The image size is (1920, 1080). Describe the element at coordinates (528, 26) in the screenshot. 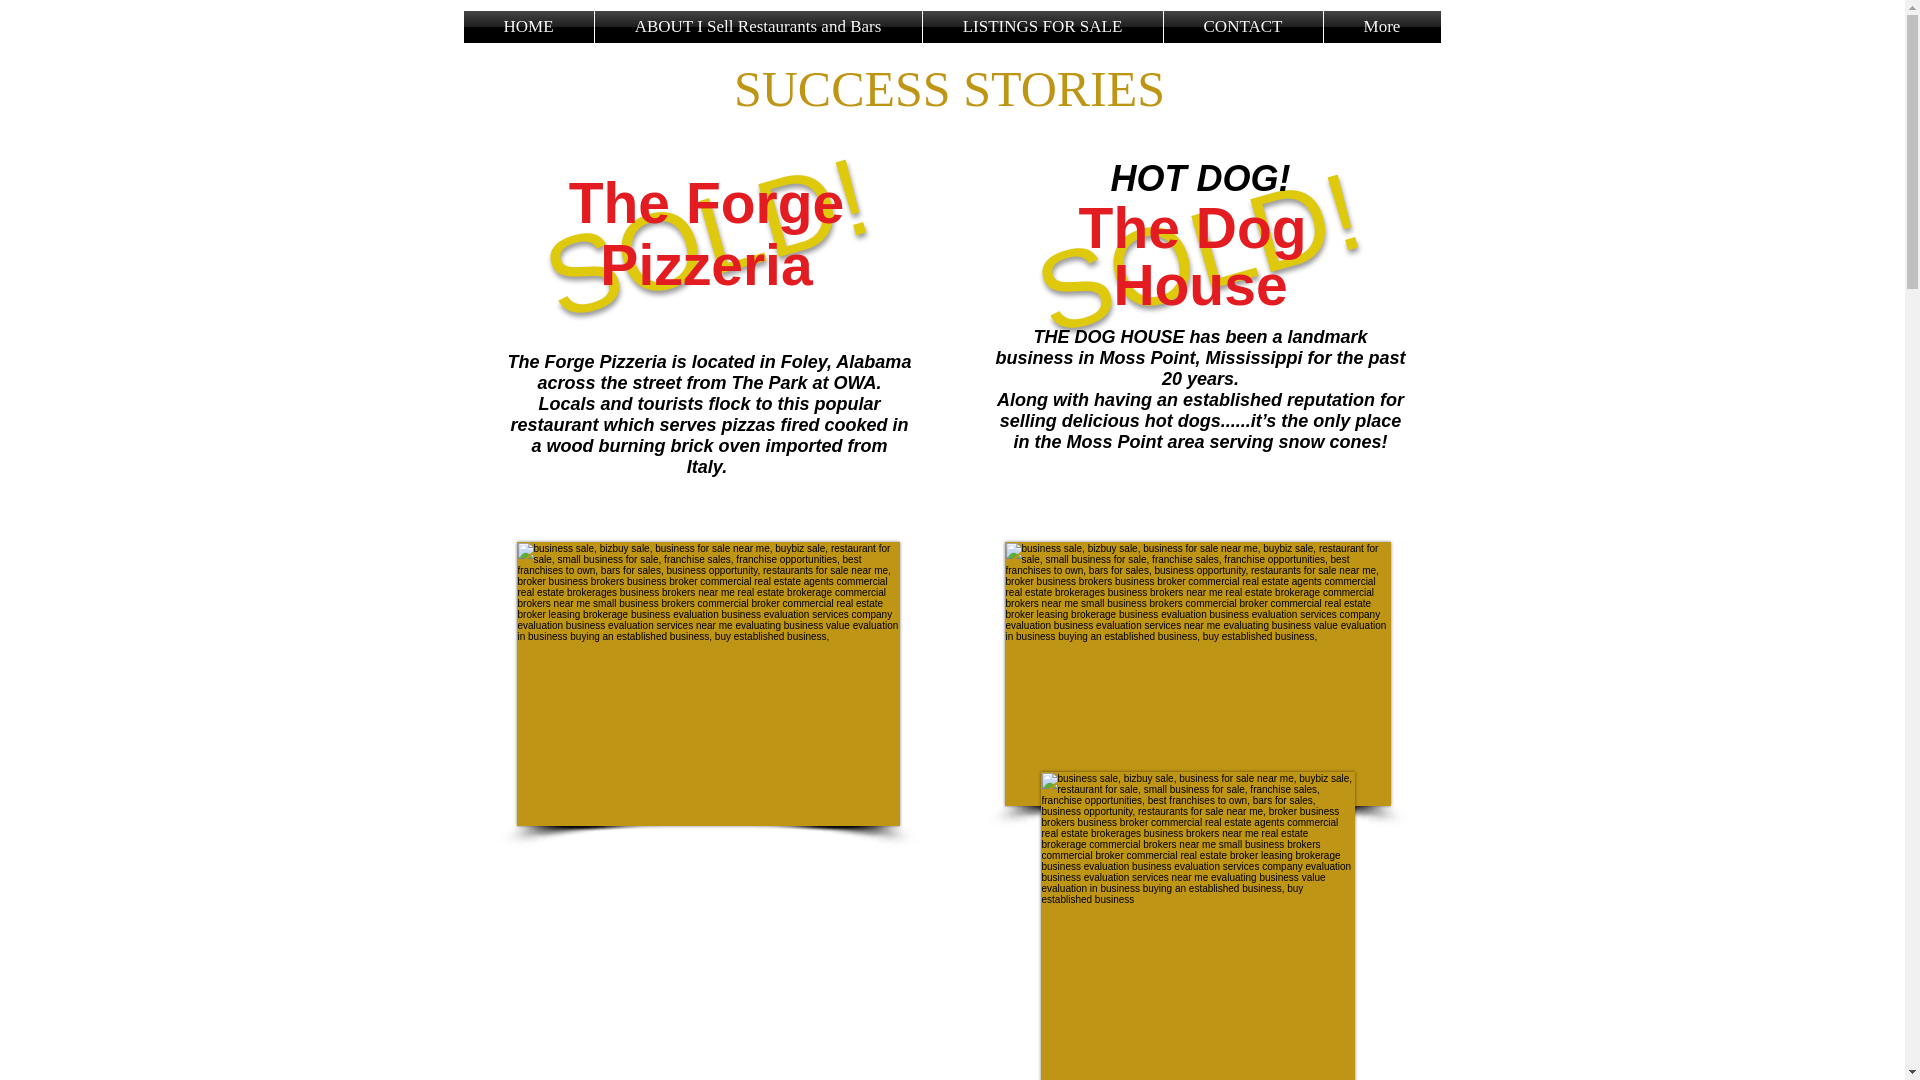

I see `HOME` at that location.